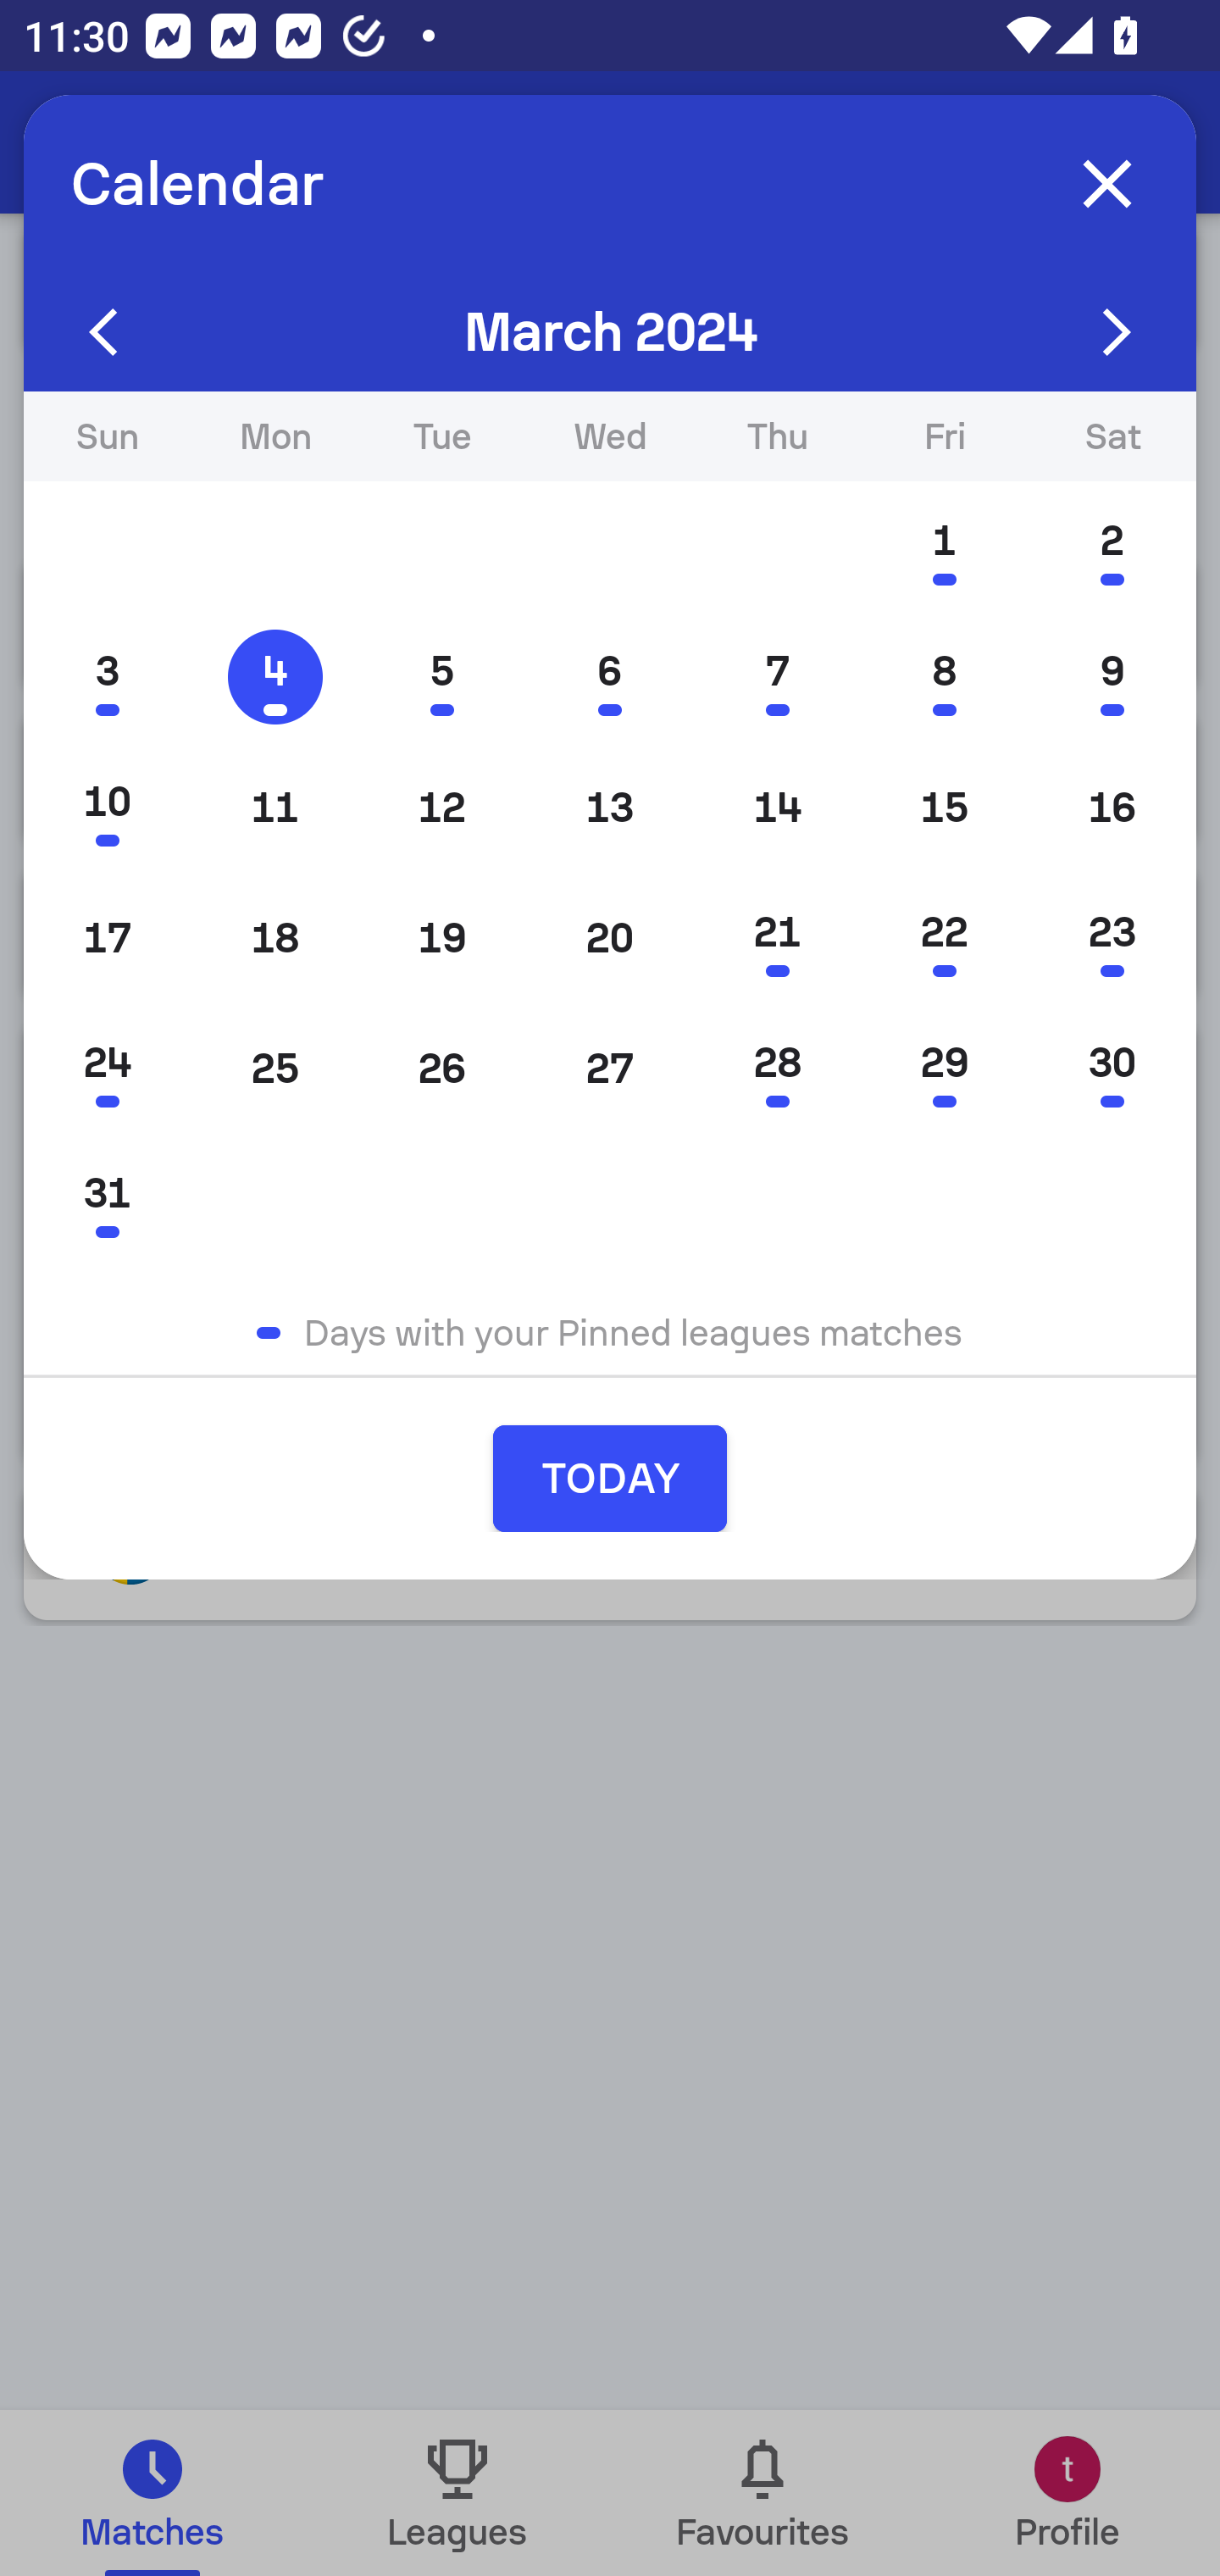 Image resolution: width=1220 pixels, height=2576 pixels. I want to click on 12, so click(442, 807).